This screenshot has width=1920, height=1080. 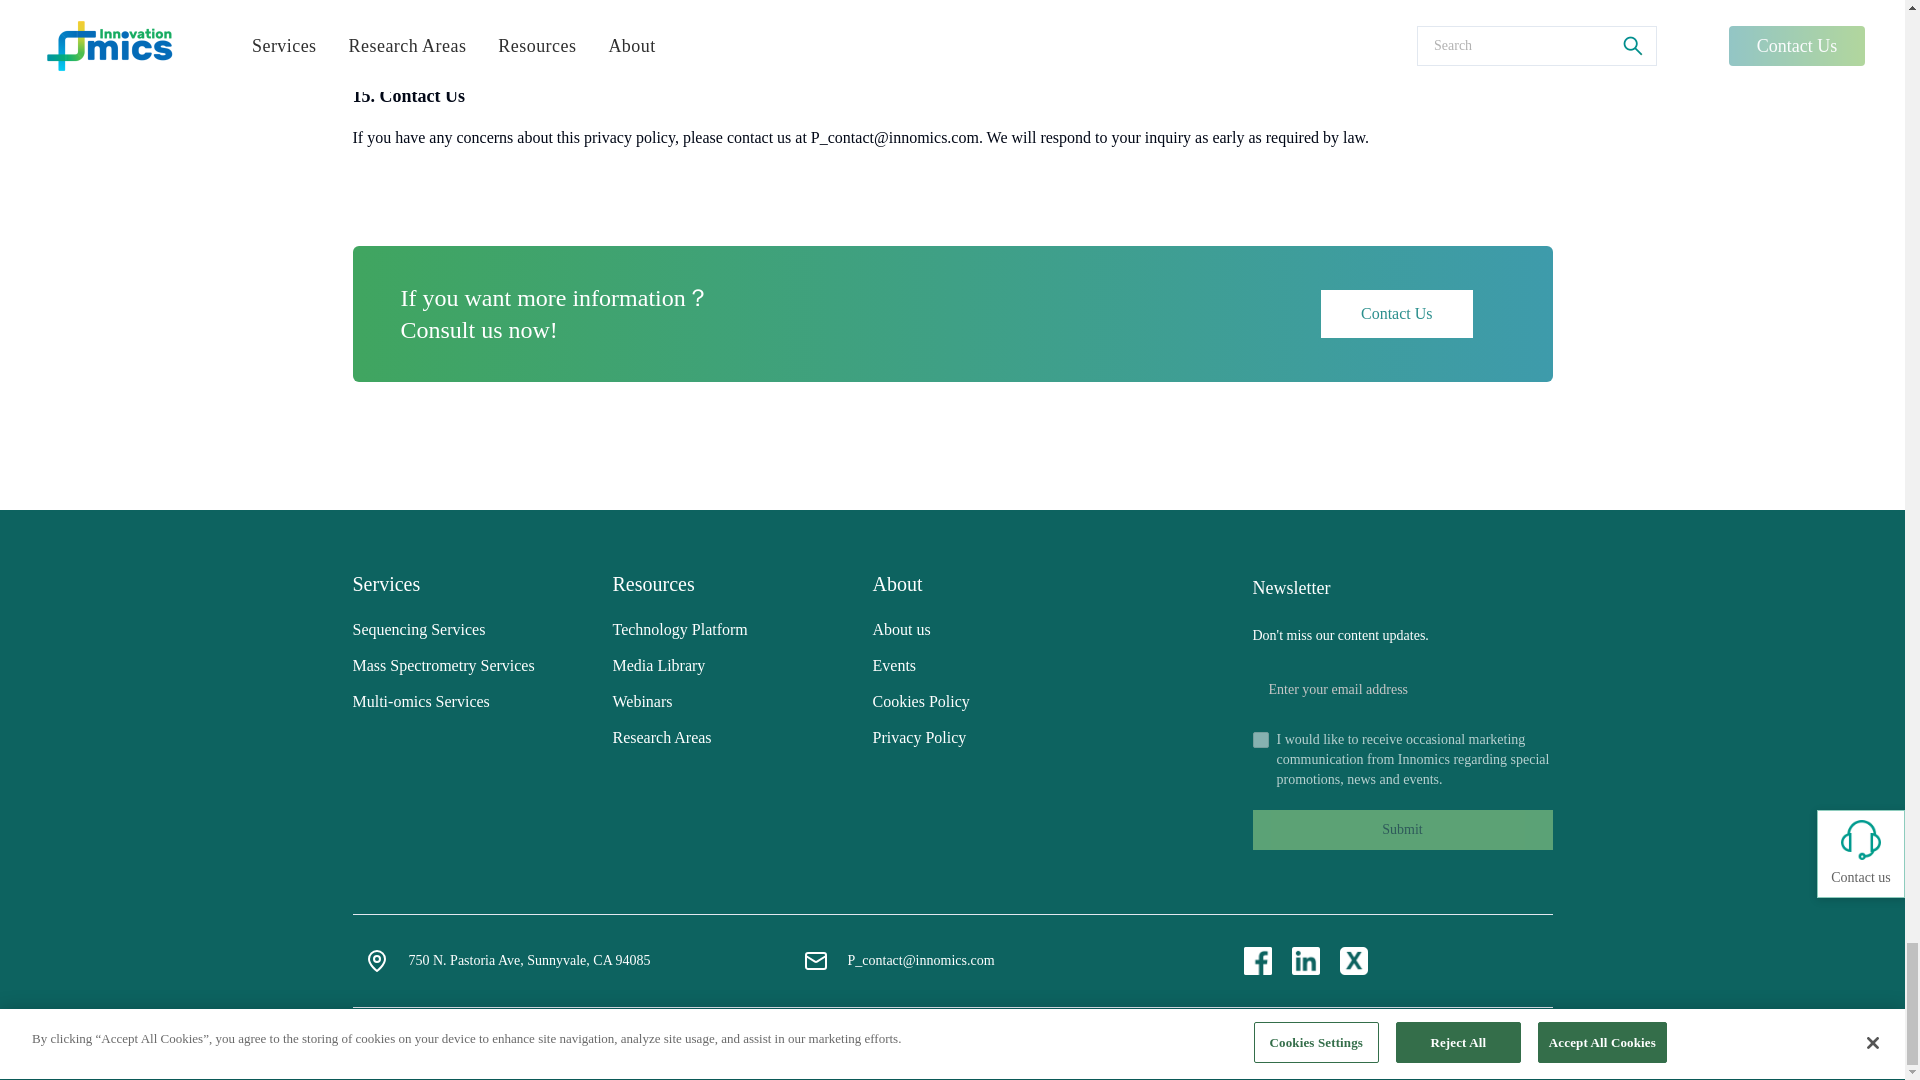 What do you see at coordinates (1396, 314) in the screenshot?
I see `Contact Us` at bounding box center [1396, 314].